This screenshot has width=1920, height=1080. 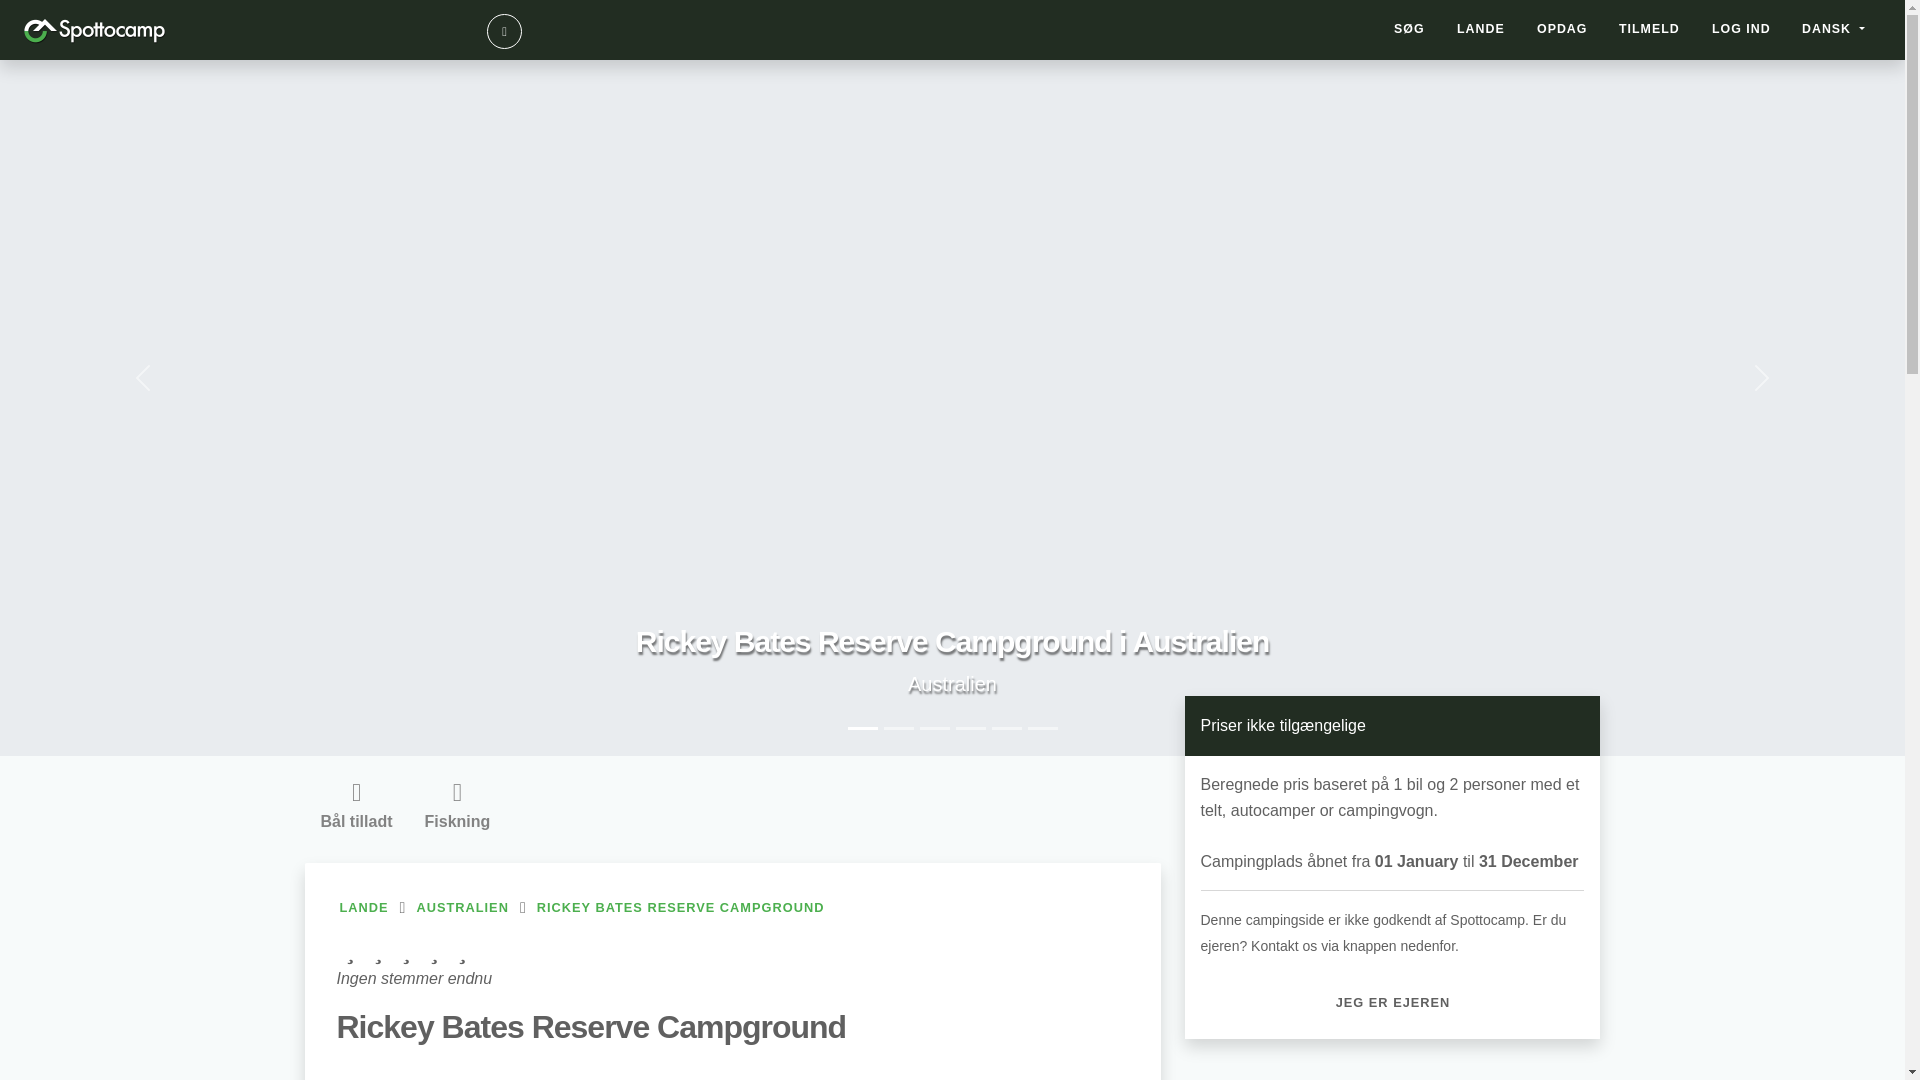 I want to click on RICKEY BATES RESERVE CAMPGROUND, so click(x=680, y=908).